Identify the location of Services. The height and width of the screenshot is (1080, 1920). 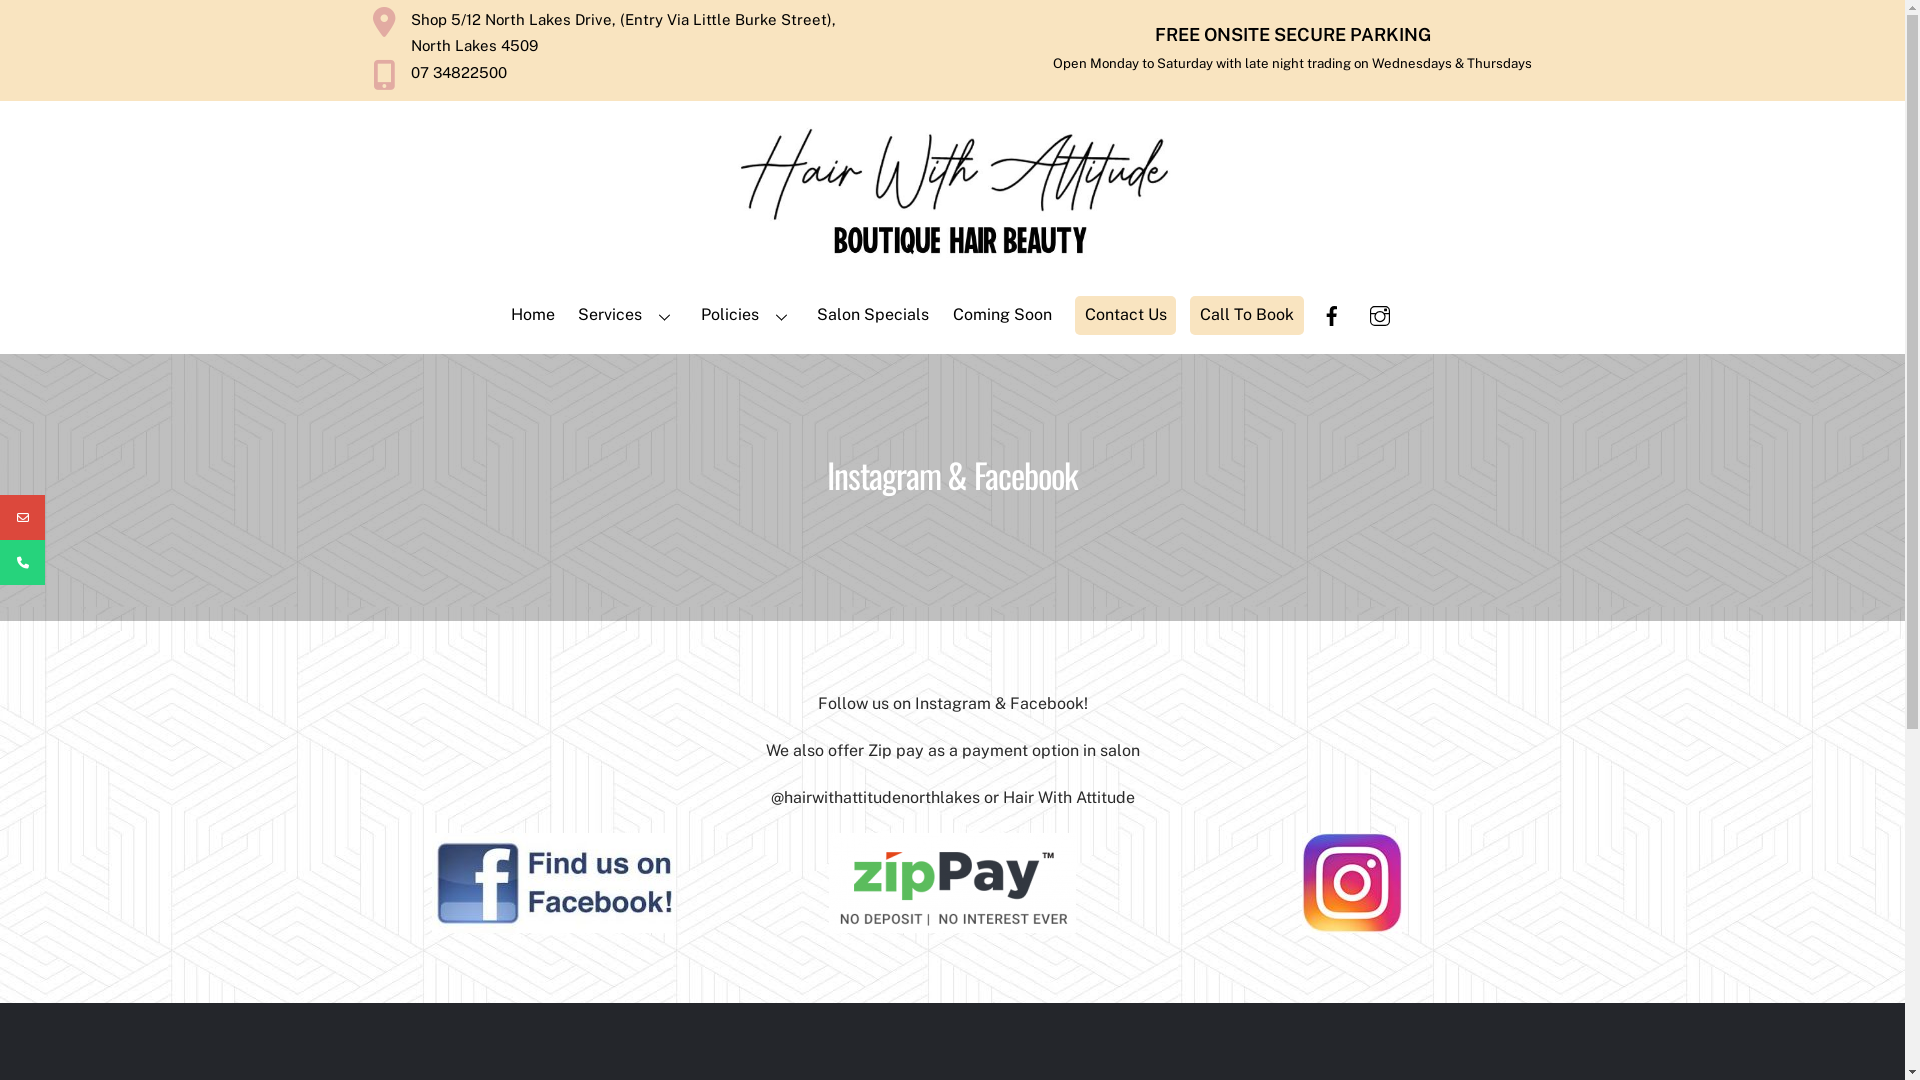
(628, 316).